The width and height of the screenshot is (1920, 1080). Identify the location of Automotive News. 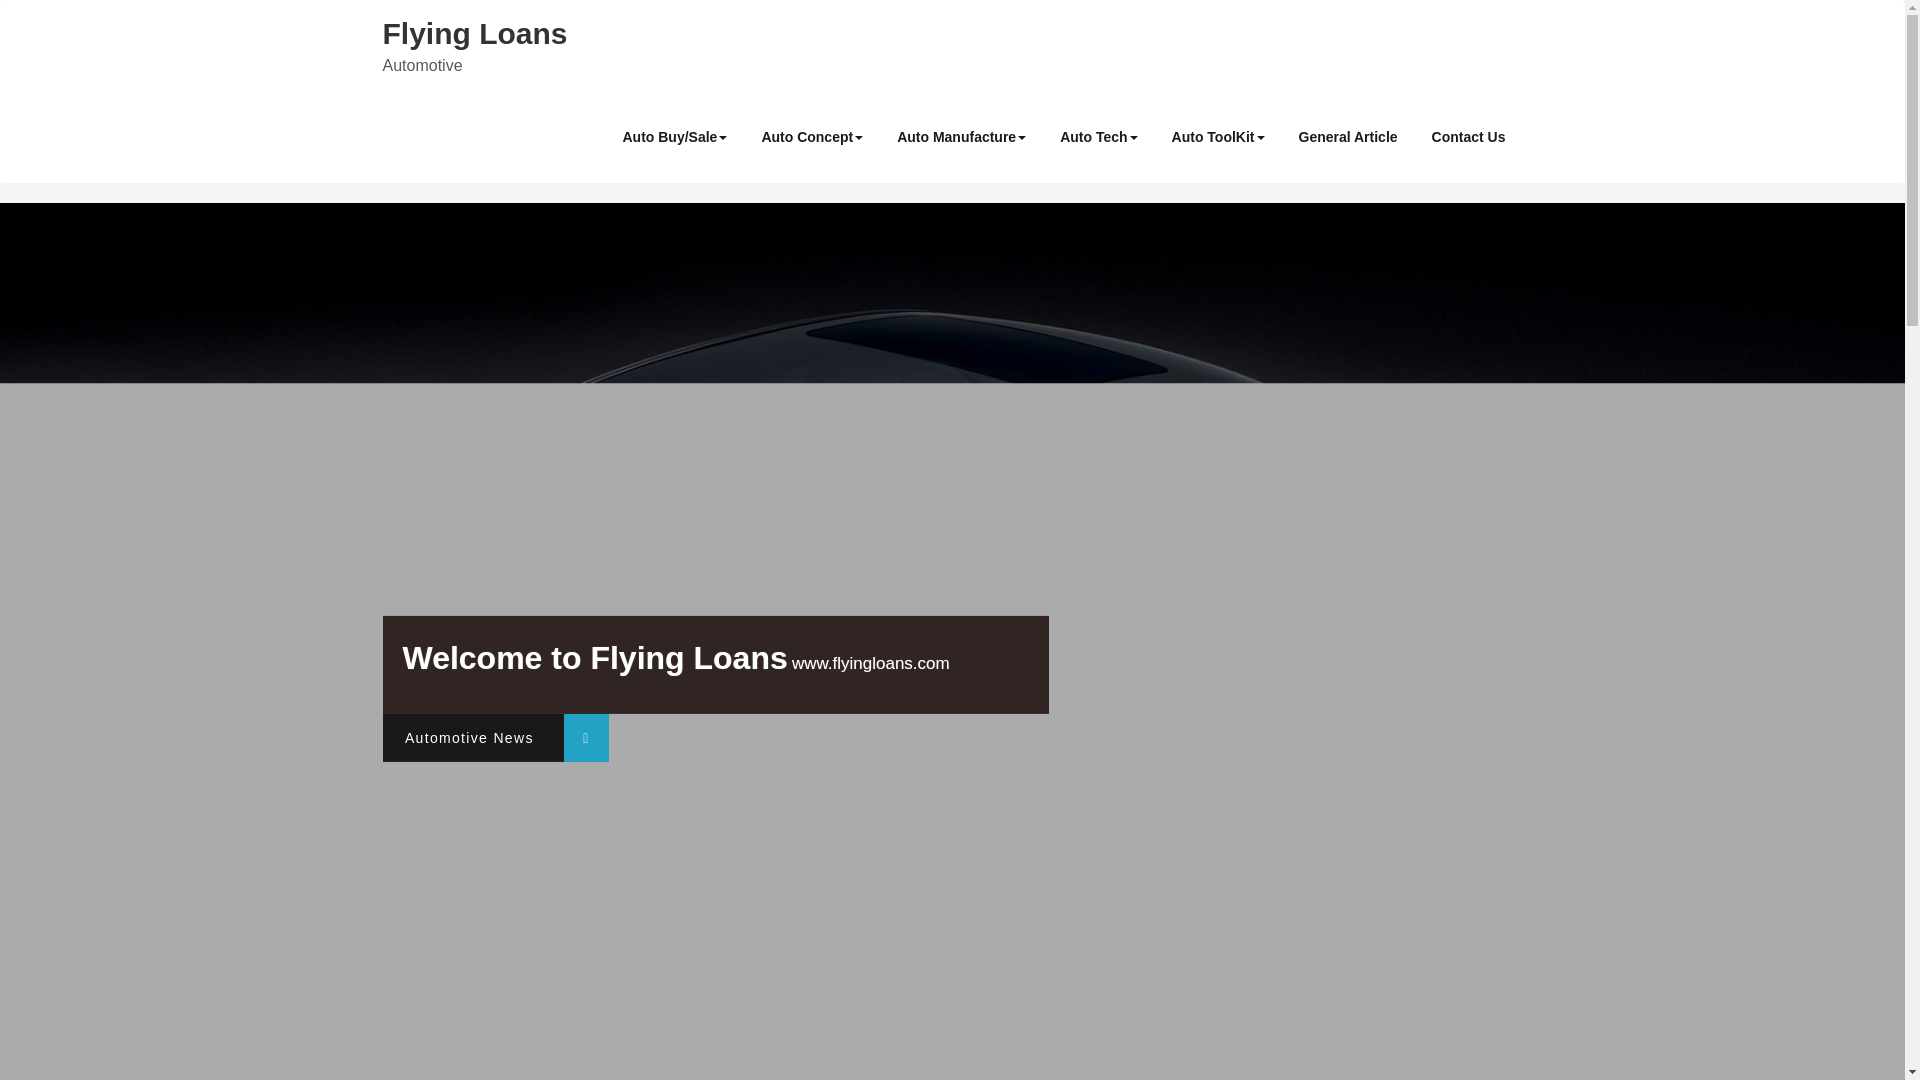
(495, 738).